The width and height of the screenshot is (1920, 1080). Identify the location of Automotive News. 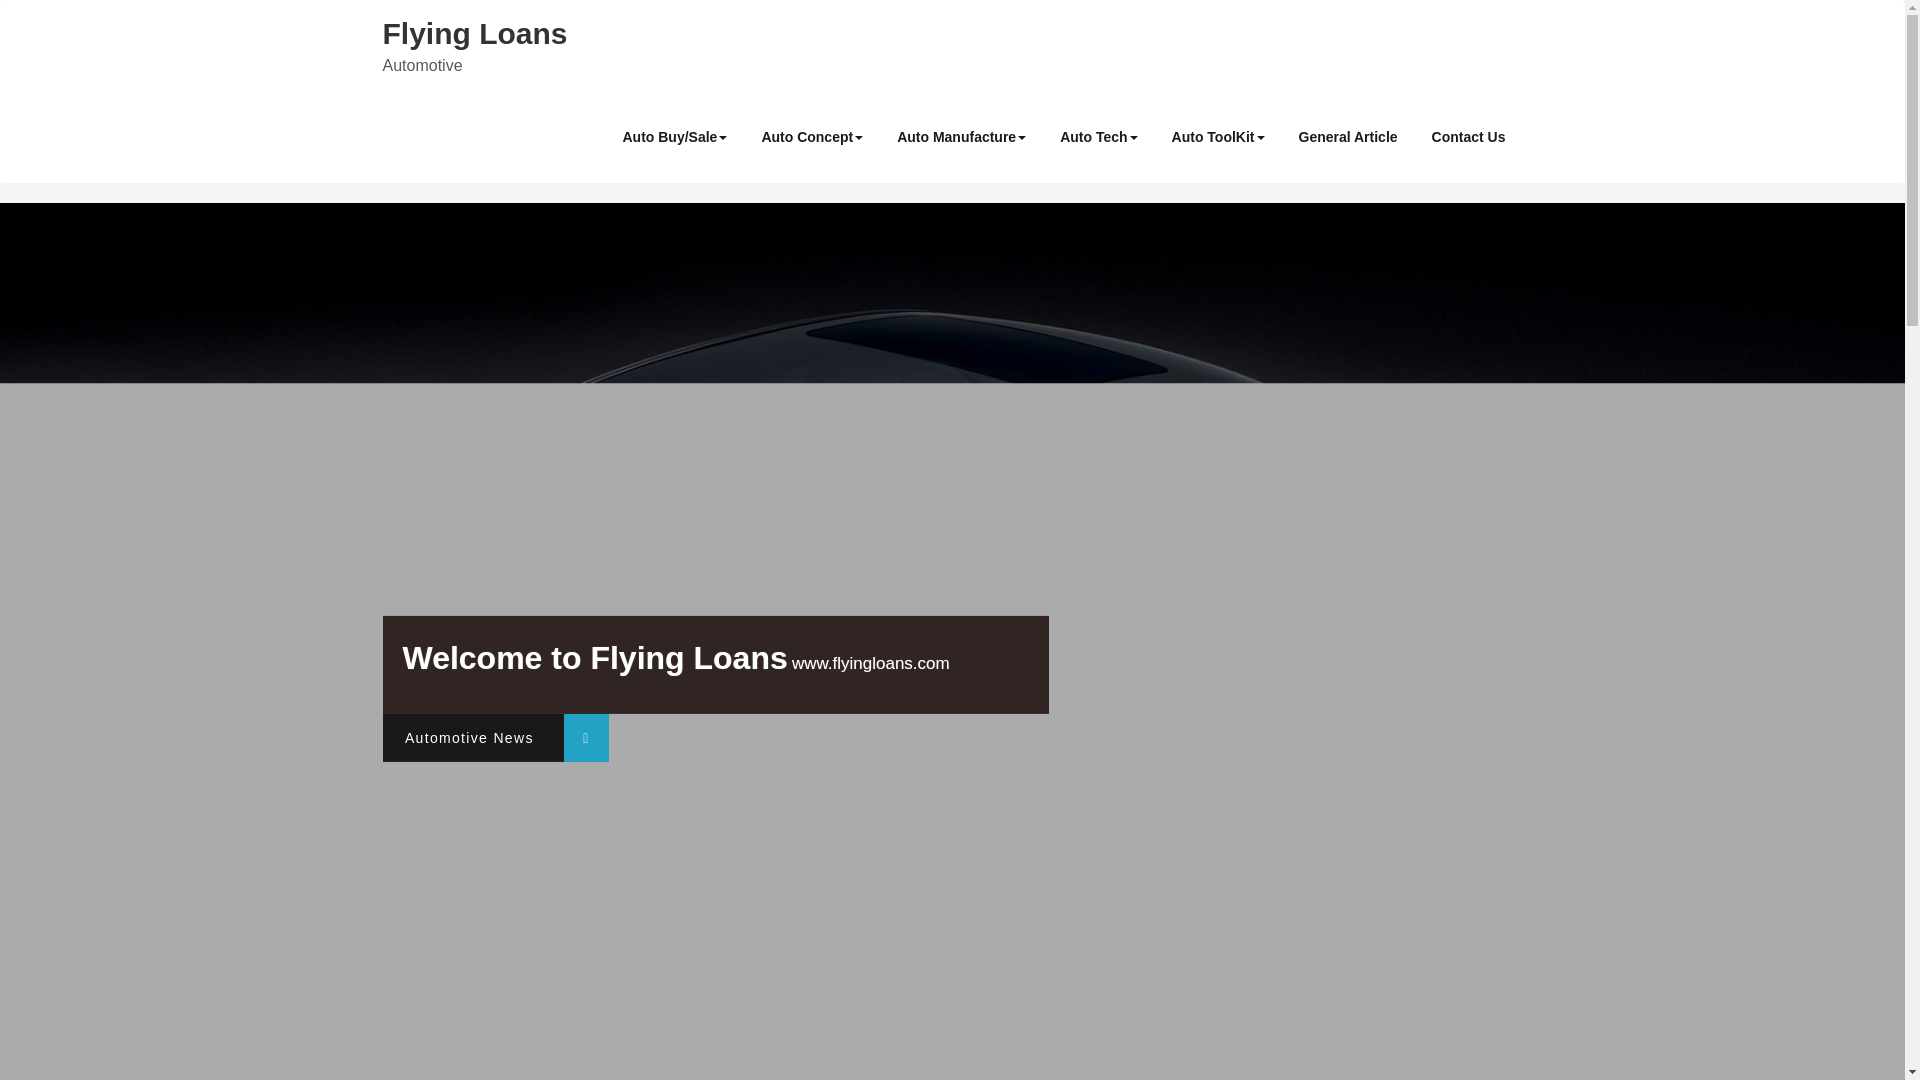
(495, 738).